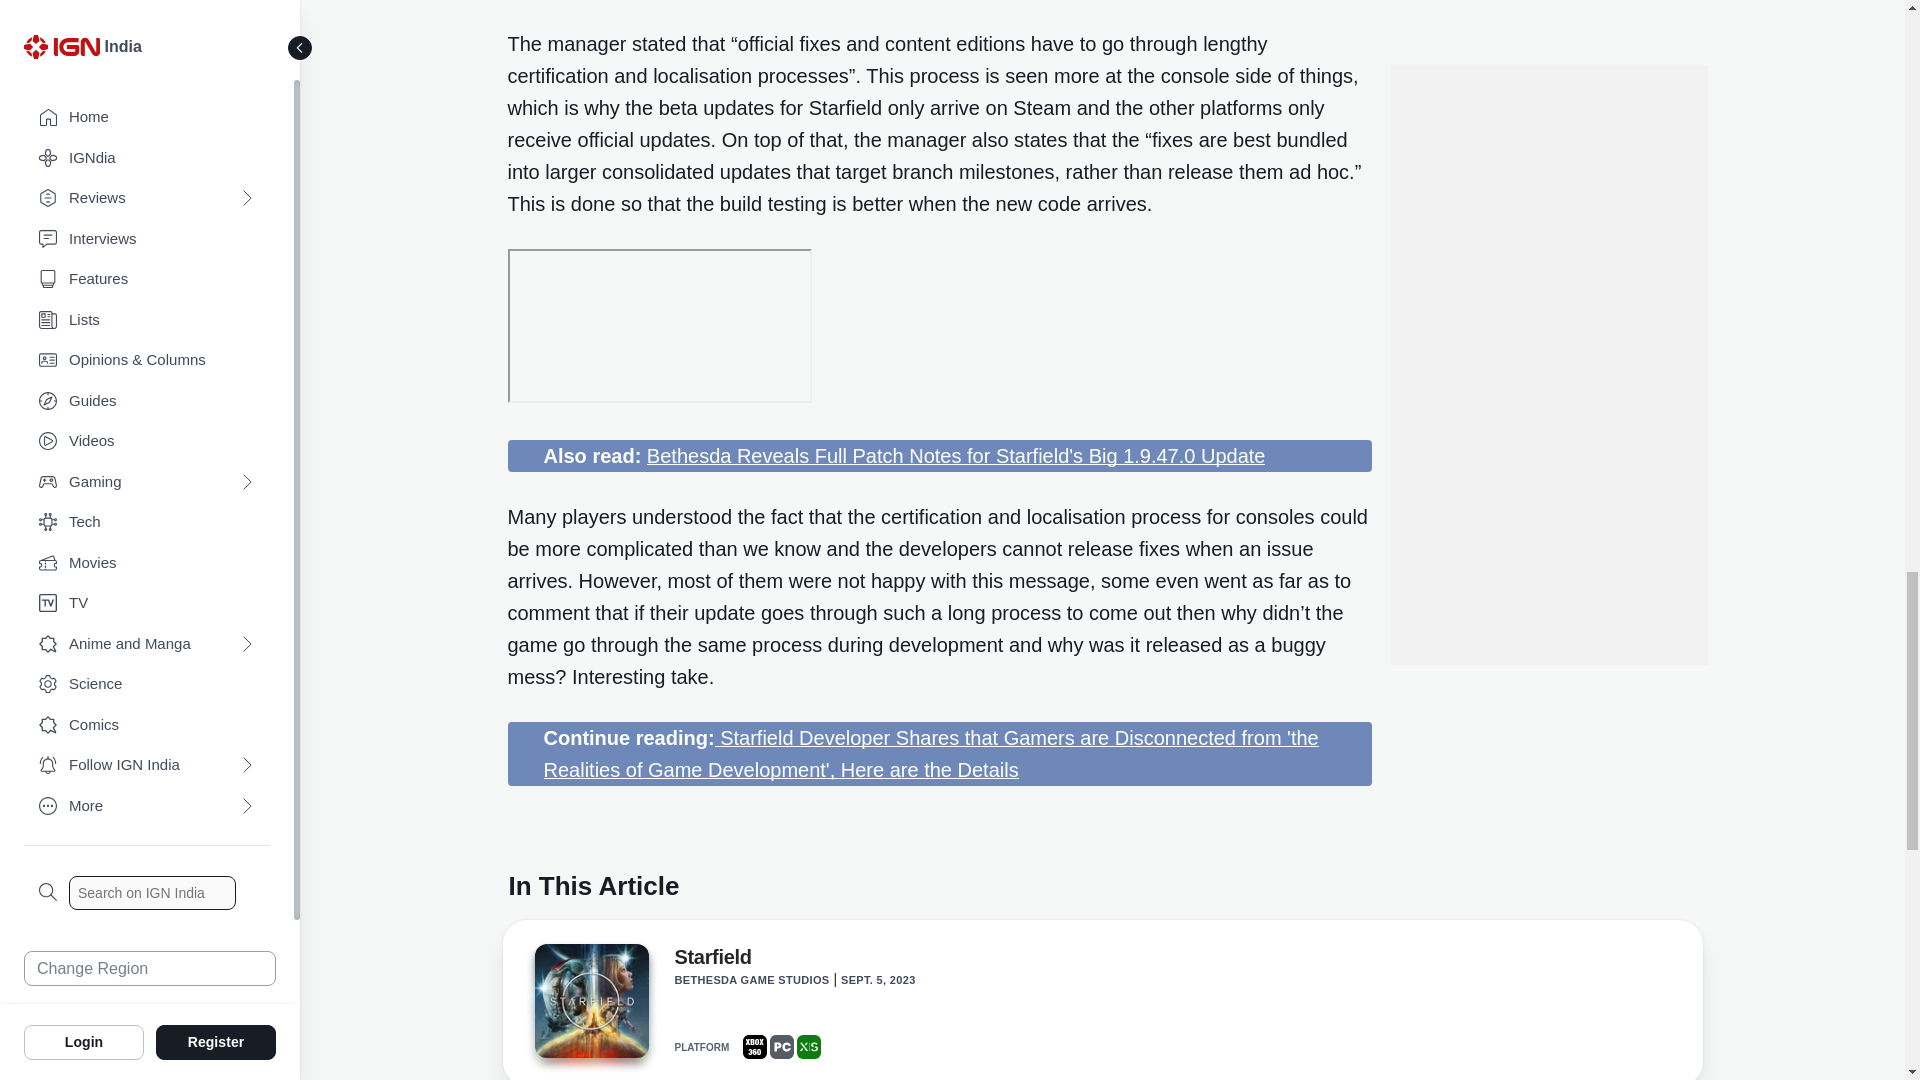  What do you see at coordinates (712, 961) in the screenshot?
I see `Starfield` at bounding box center [712, 961].